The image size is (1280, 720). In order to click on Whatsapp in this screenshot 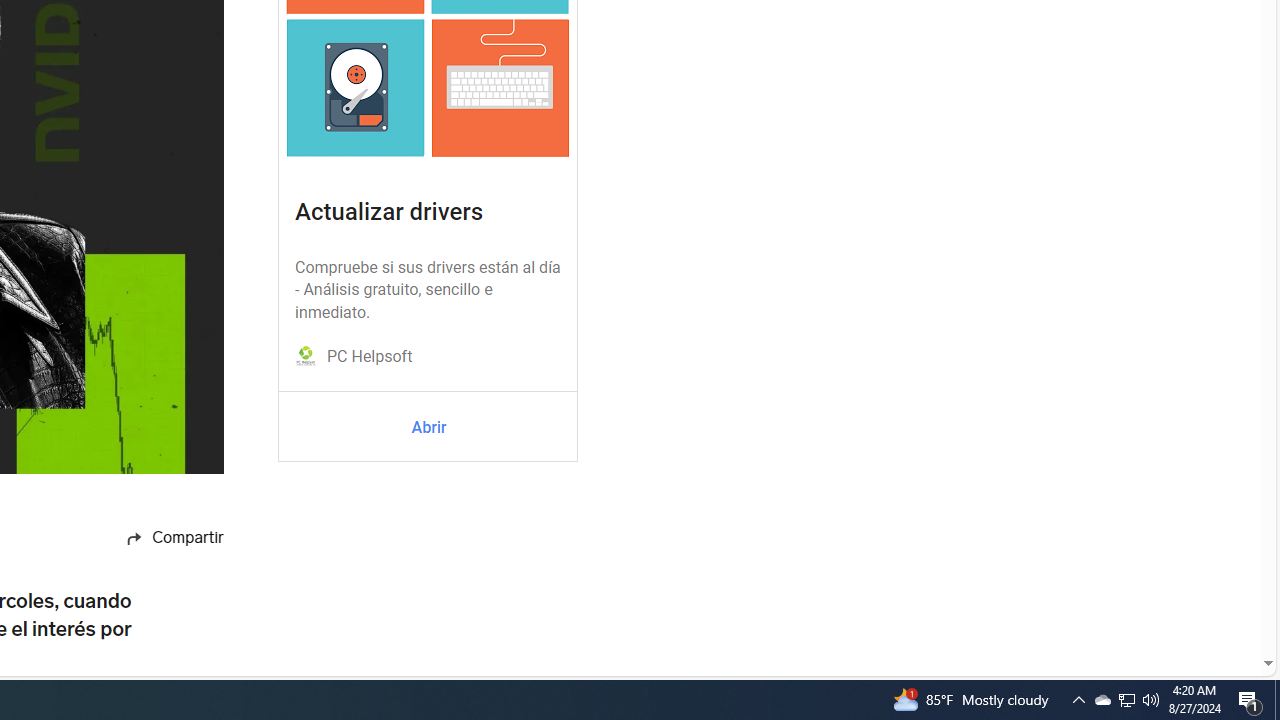, I will do `click(153, 646)`.